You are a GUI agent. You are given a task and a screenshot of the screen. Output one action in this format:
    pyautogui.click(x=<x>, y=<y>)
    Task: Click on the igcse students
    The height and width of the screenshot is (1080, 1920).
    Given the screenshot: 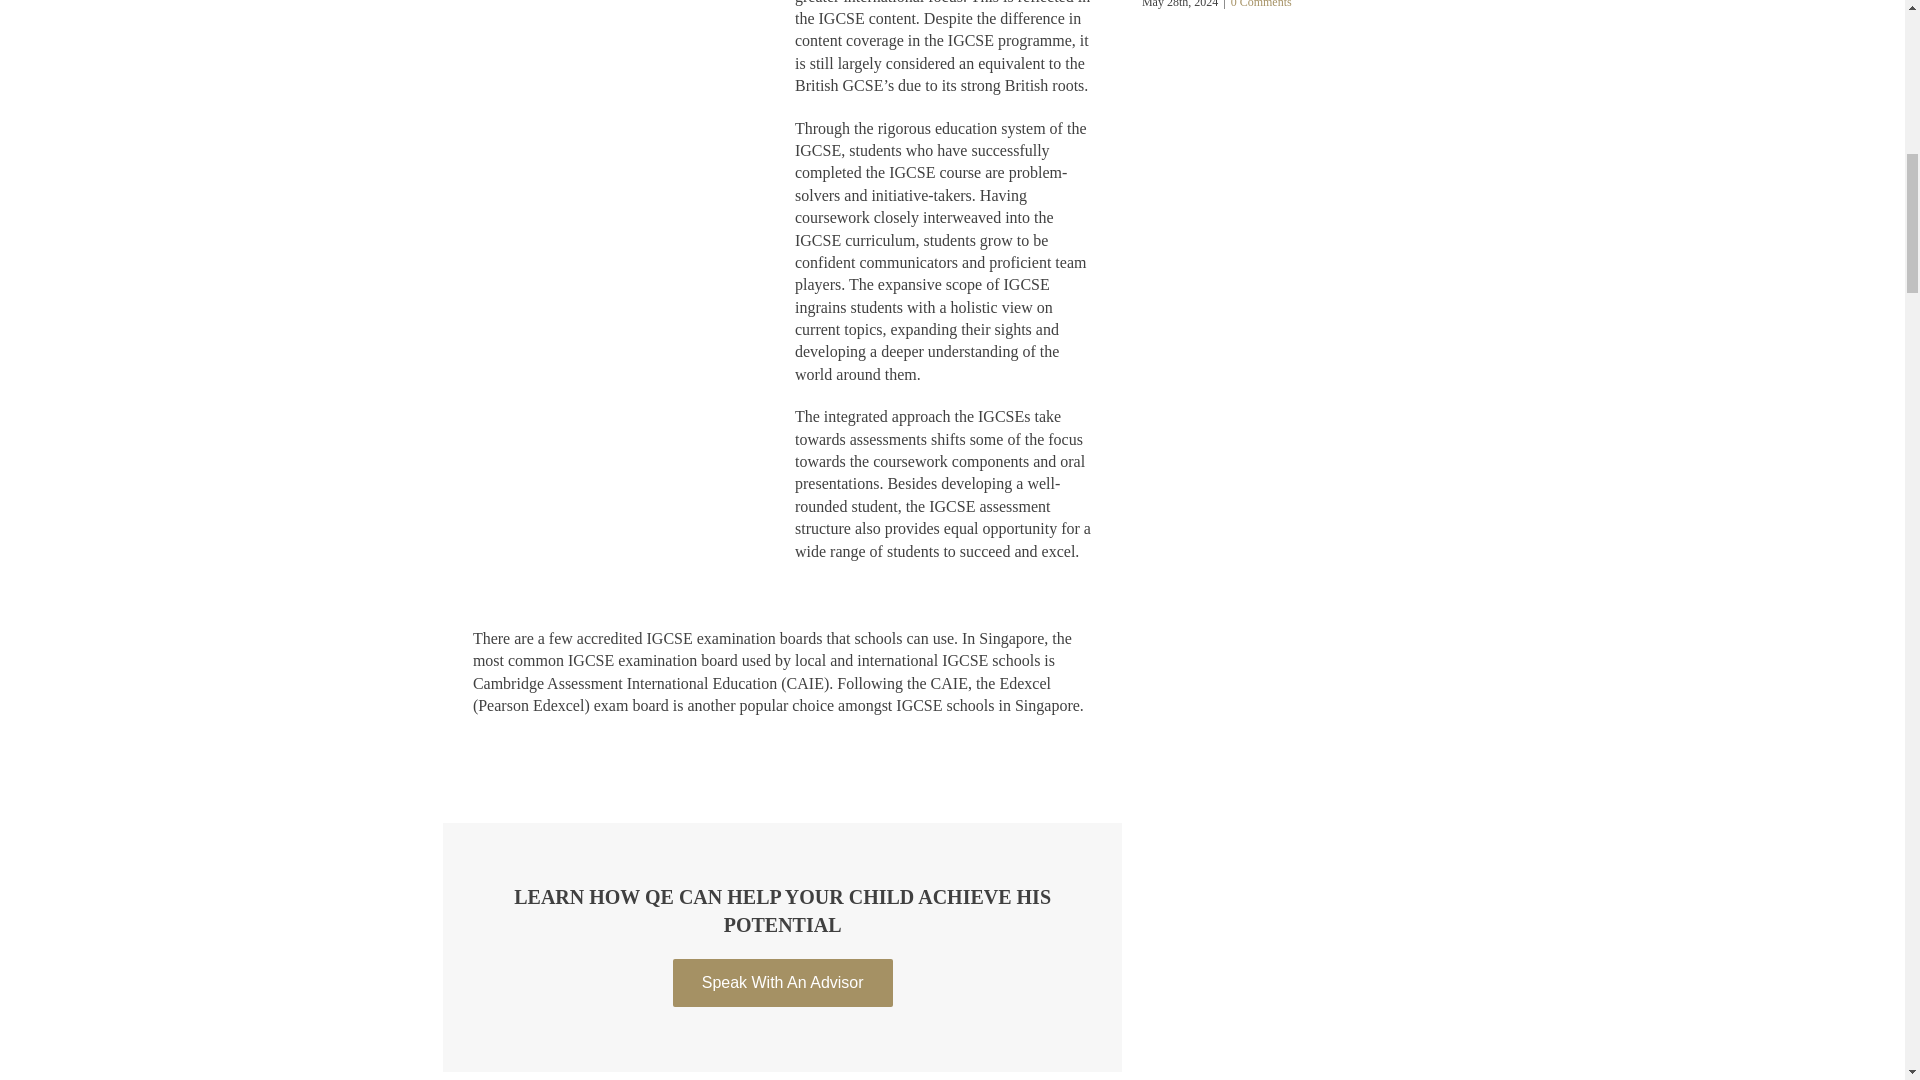 What is the action you would take?
    pyautogui.click(x=620, y=70)
    